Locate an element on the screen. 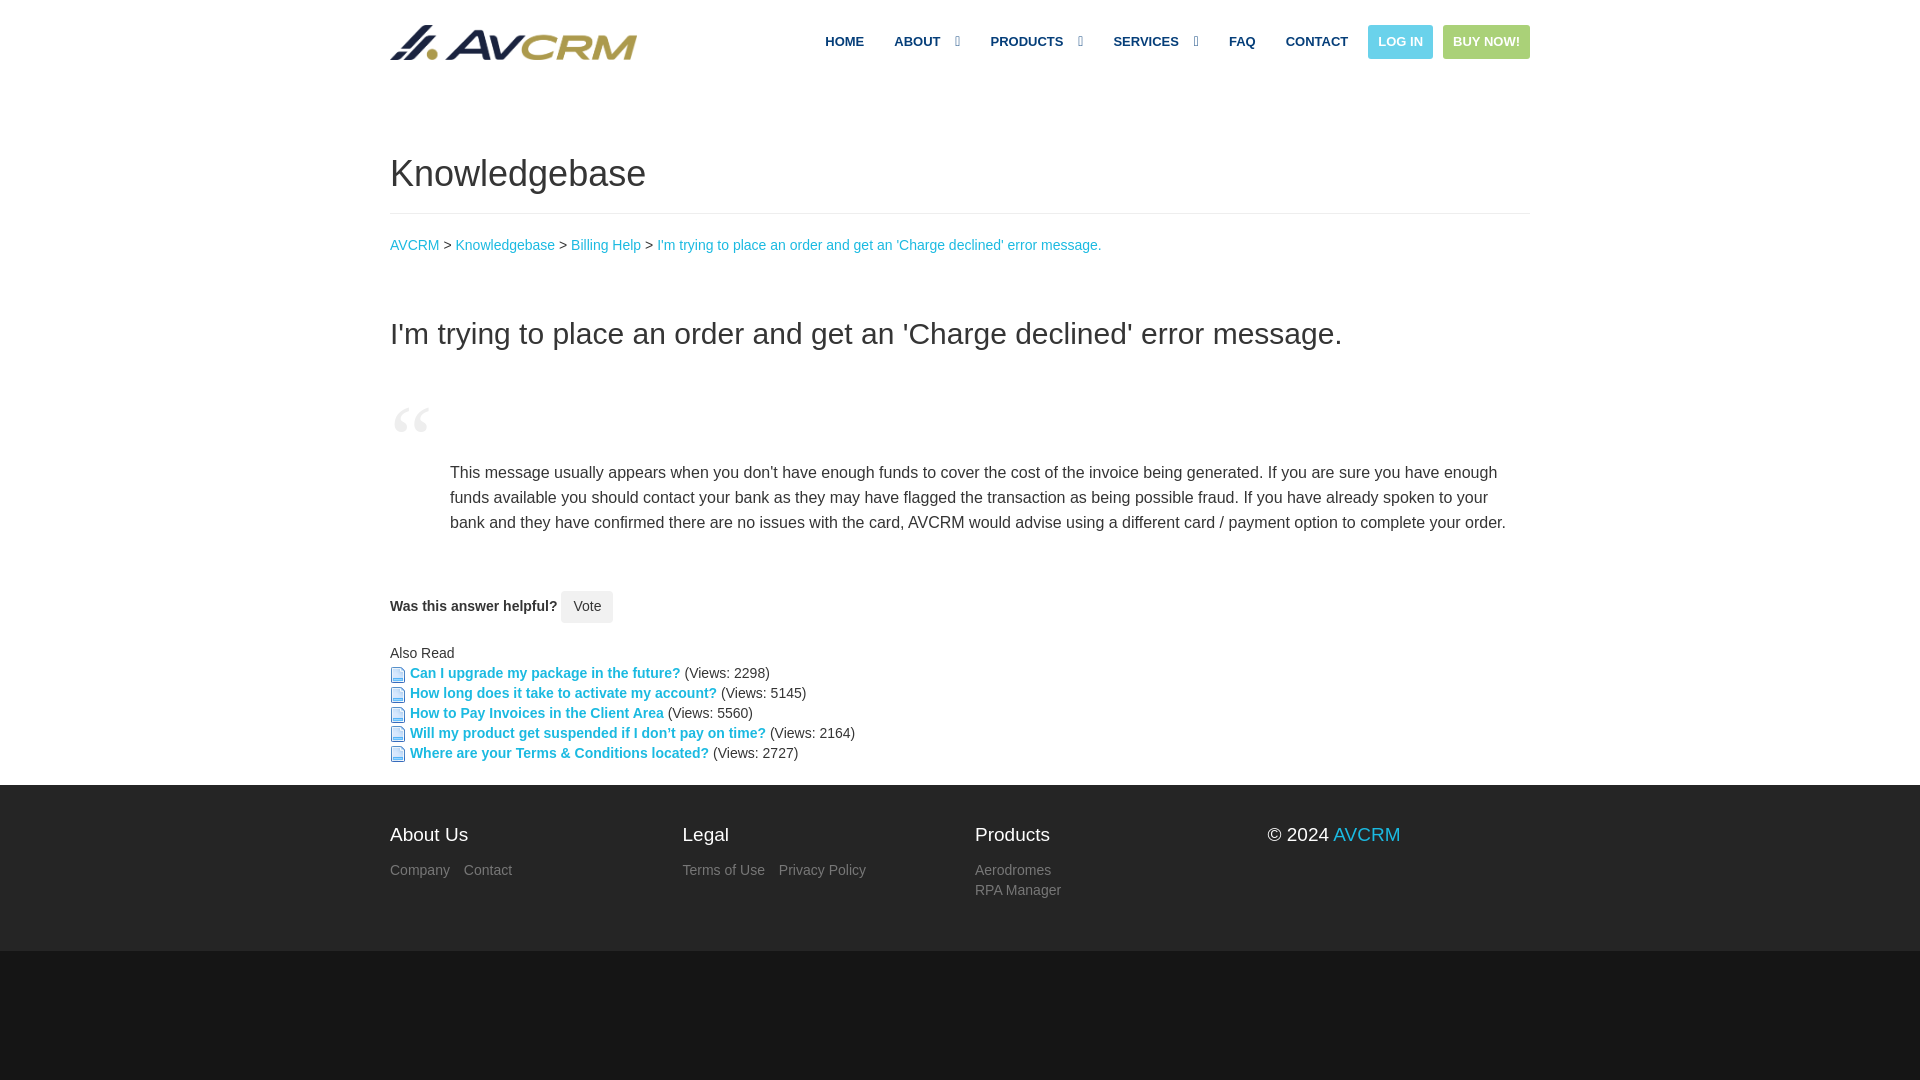 The height and width of the screenshot is (1080, 1920). ABOUT is located at coordinates (926, 42).